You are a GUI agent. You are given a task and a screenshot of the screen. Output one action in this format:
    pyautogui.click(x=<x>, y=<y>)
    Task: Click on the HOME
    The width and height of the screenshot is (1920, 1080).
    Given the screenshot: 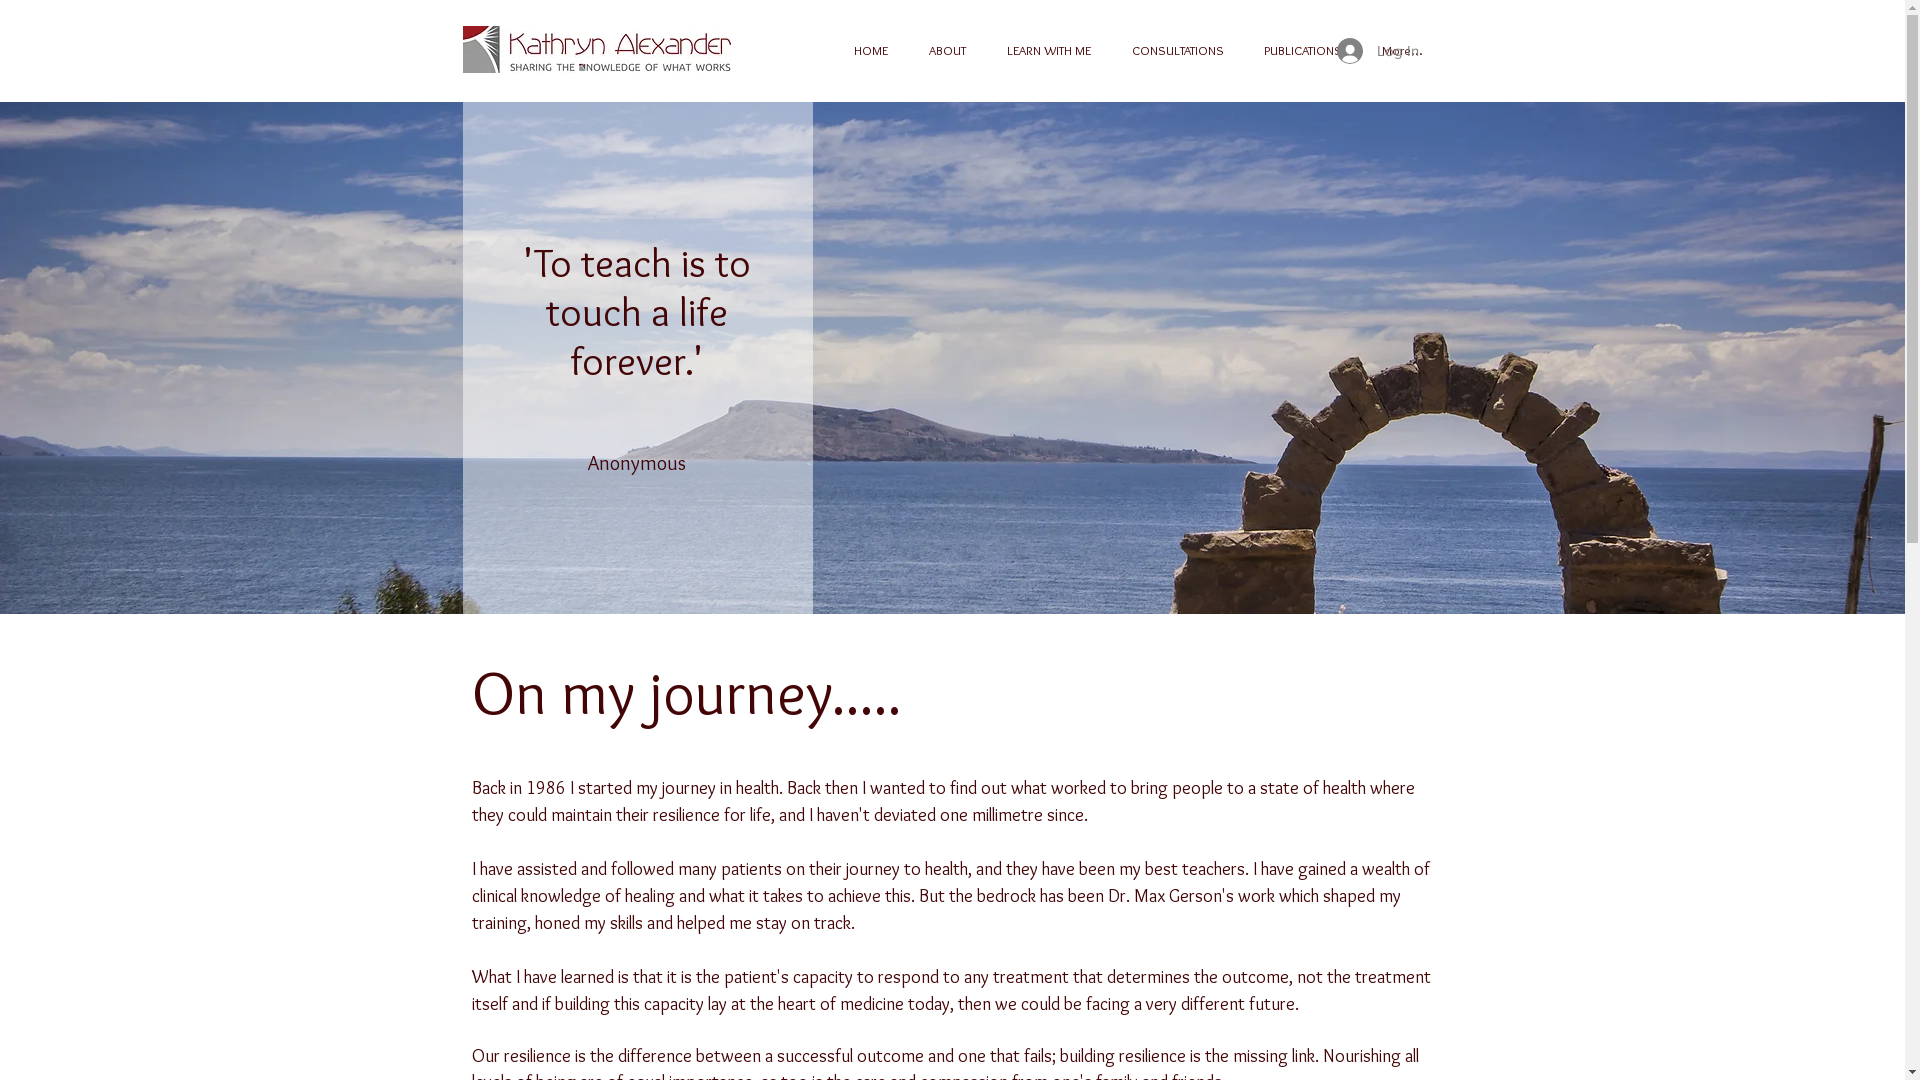 What is the action you would take?
    pyautogui.click(x=872, y=50)
    